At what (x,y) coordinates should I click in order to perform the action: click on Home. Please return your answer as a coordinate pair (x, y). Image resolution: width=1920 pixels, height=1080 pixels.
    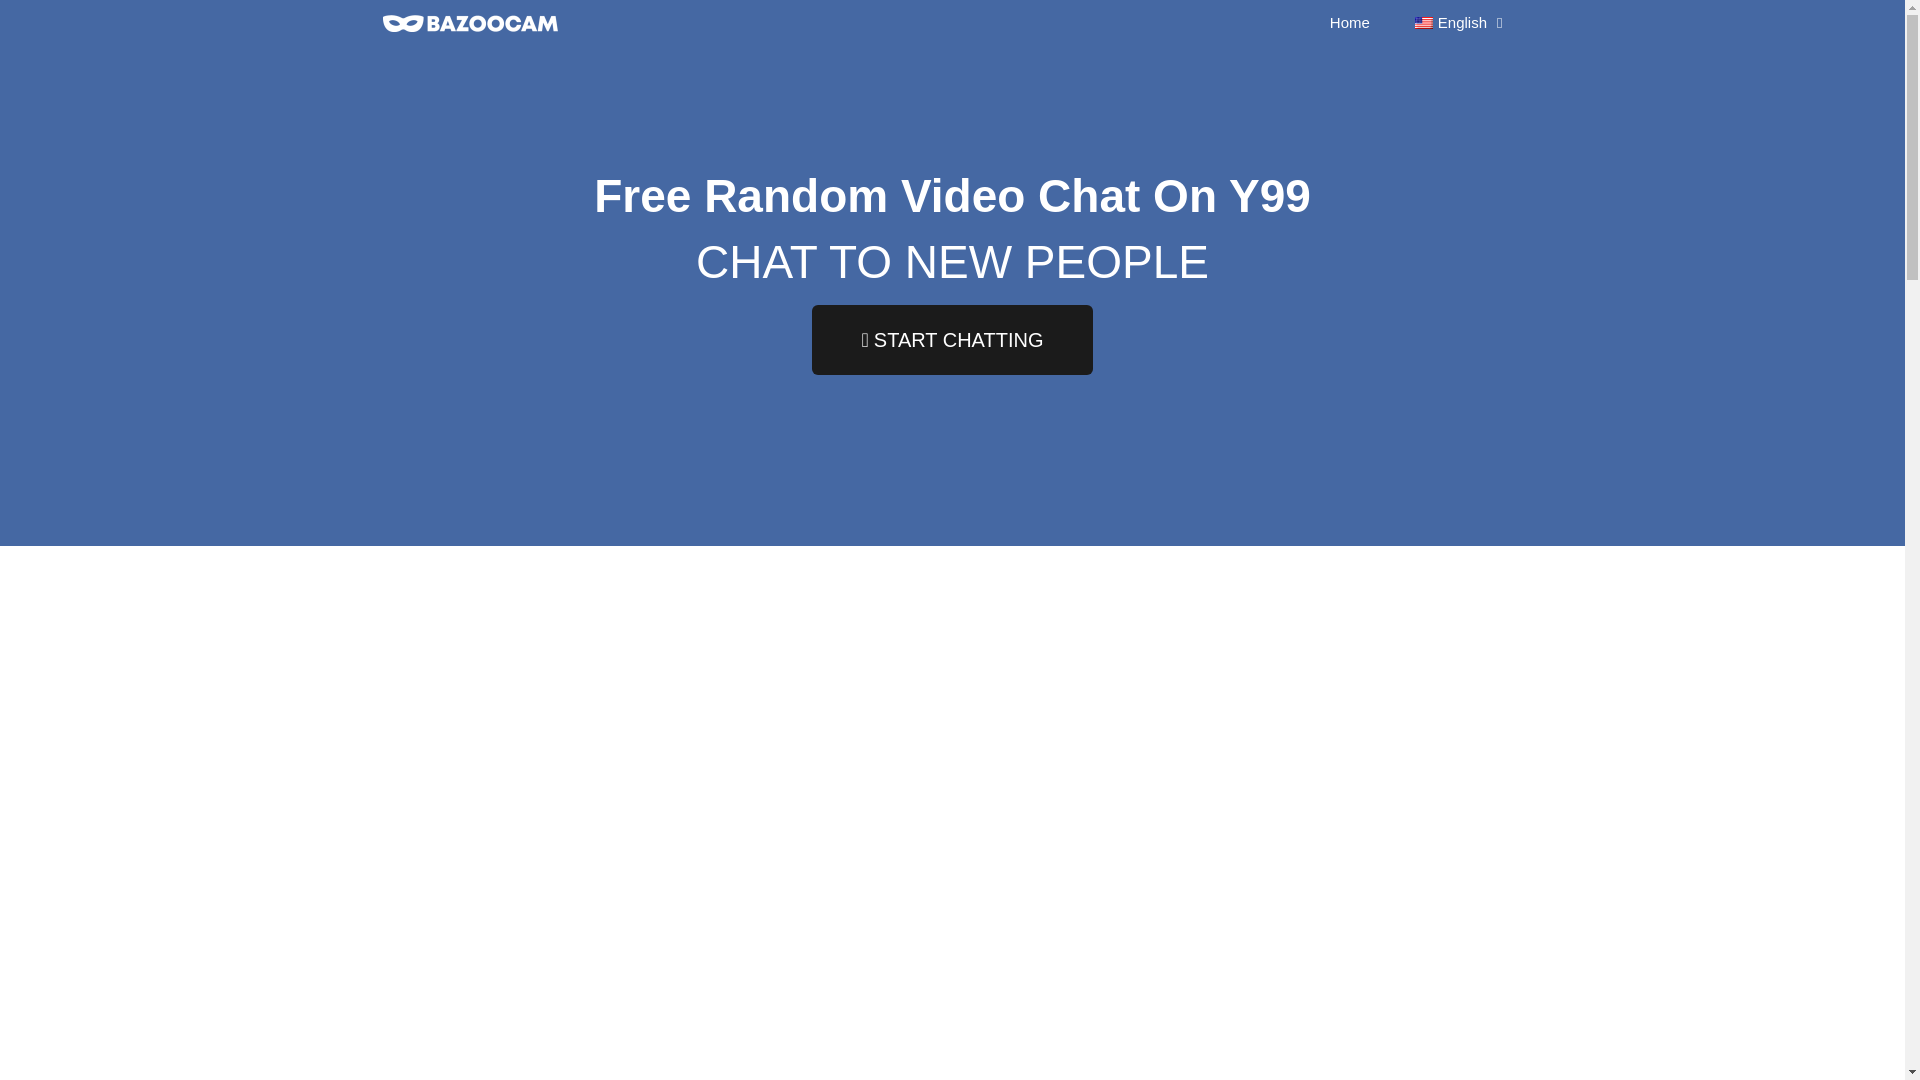
    Looking at the image, I should click on (1350, 23).